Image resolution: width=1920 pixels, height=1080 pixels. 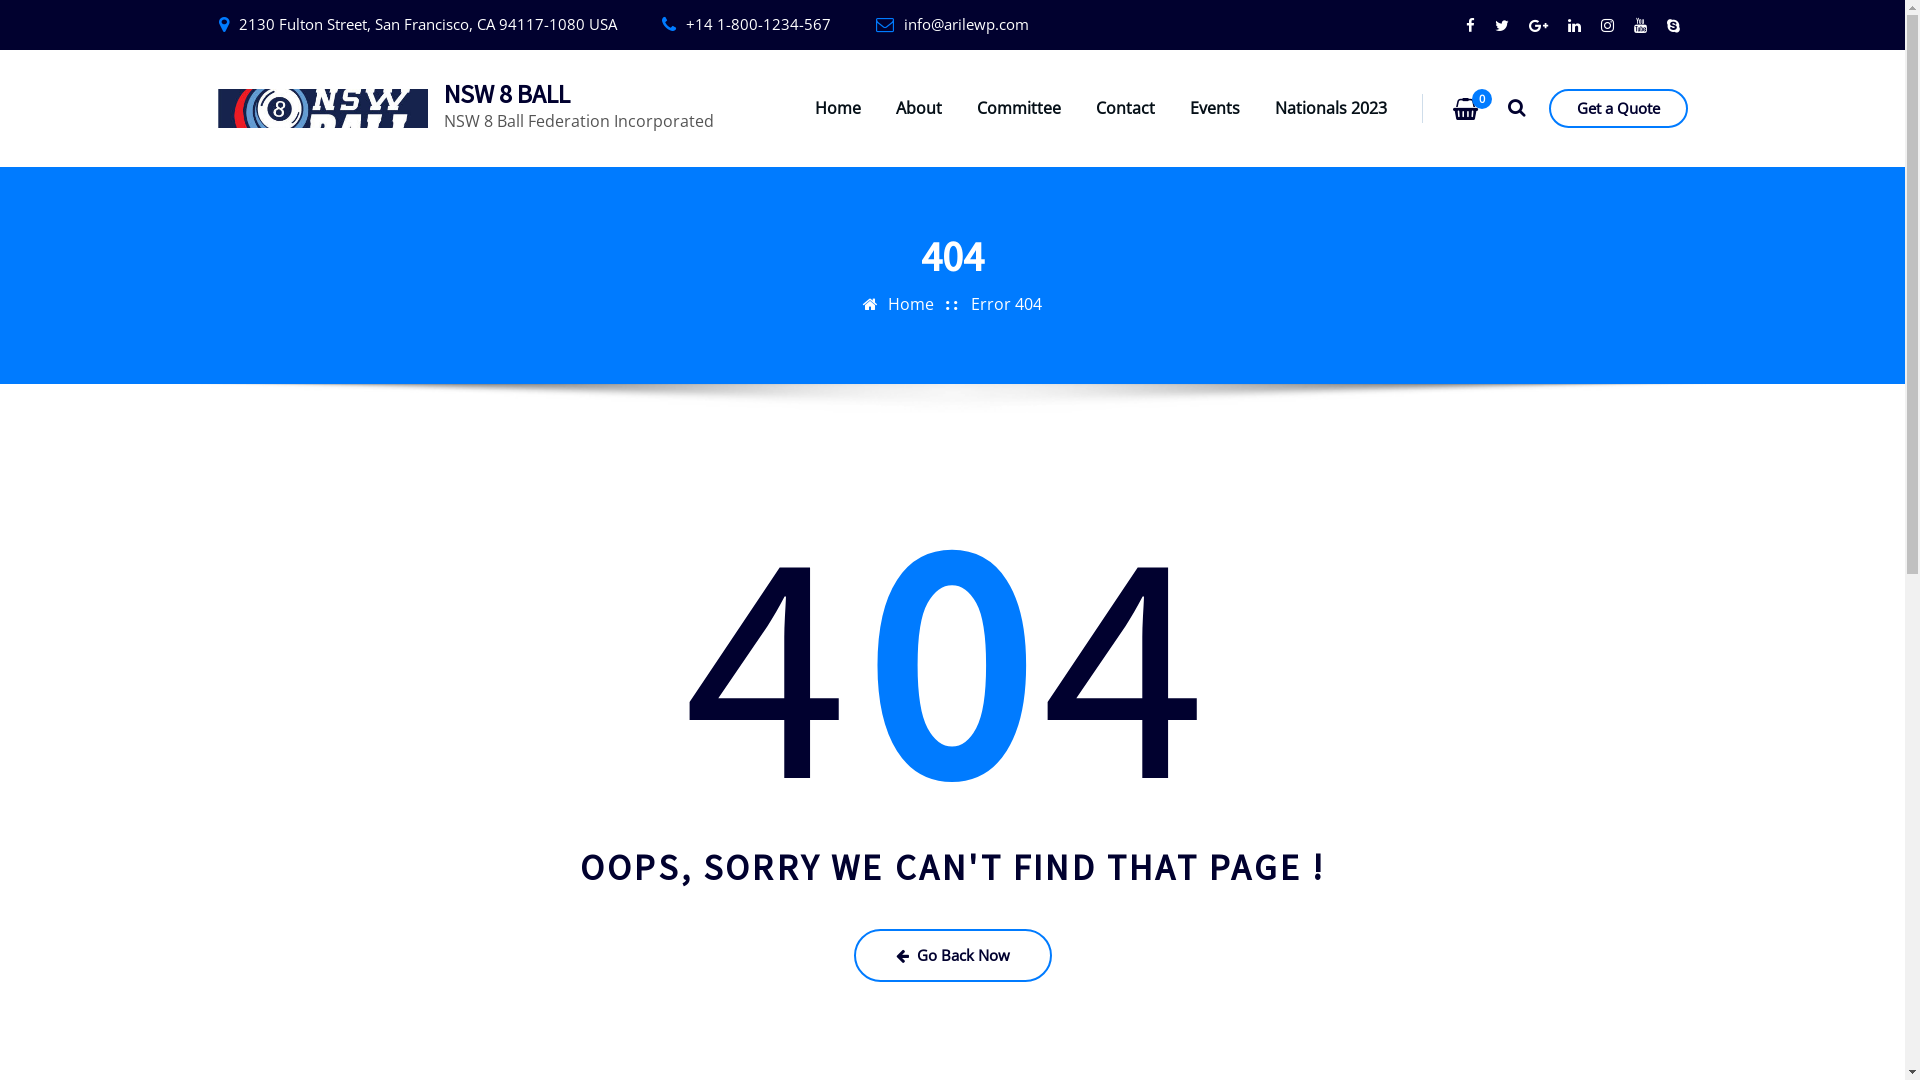 What do you see at coordinates (1215, 108) in the screenshot?
I see `Events` at bounding box center [1215, 108].